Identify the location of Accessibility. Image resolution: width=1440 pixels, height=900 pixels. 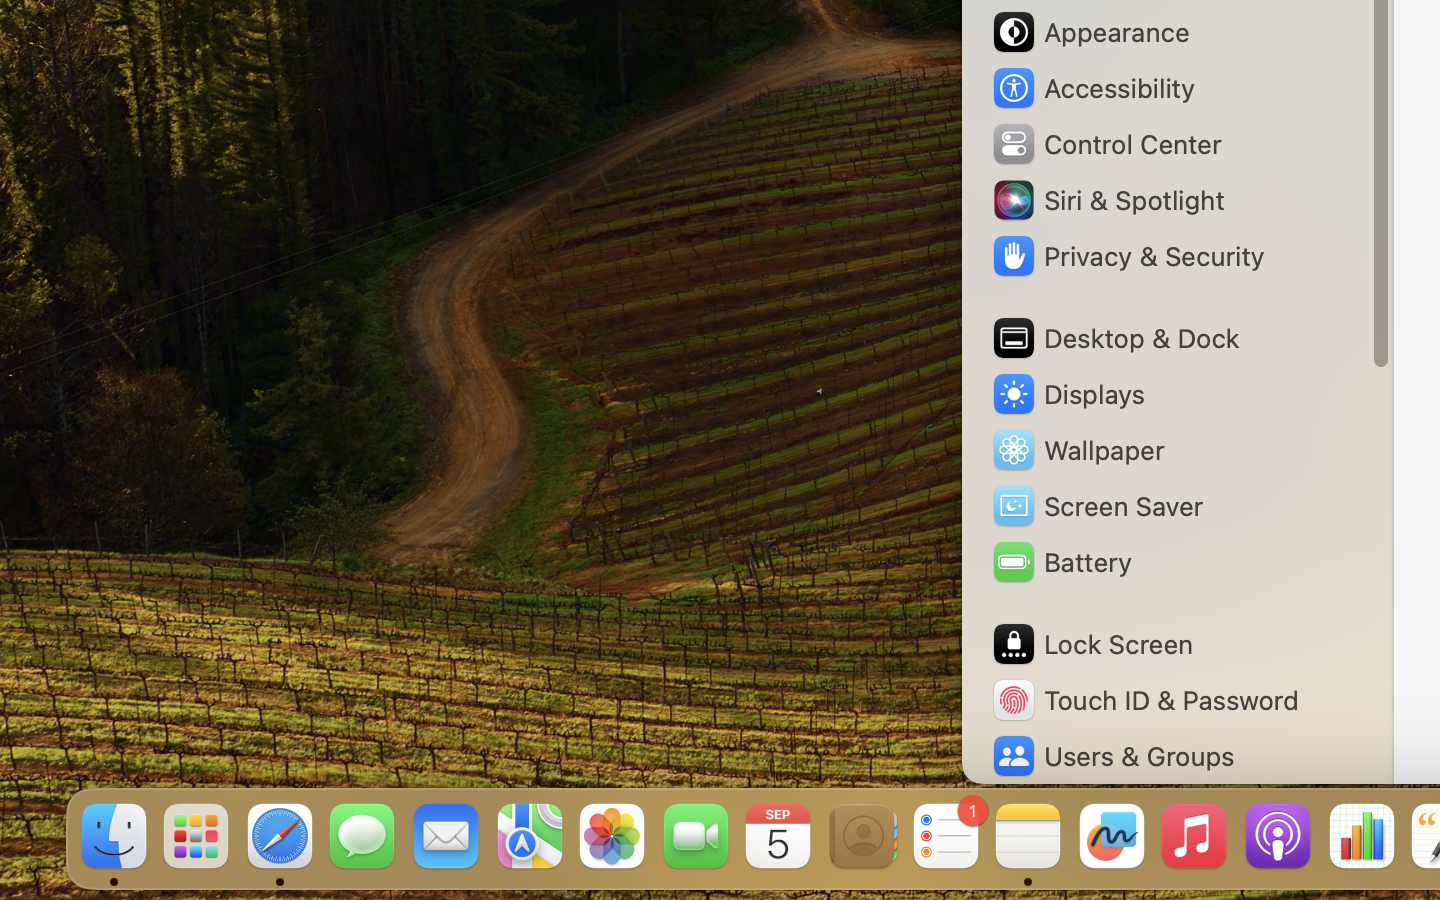
(1093, 88).